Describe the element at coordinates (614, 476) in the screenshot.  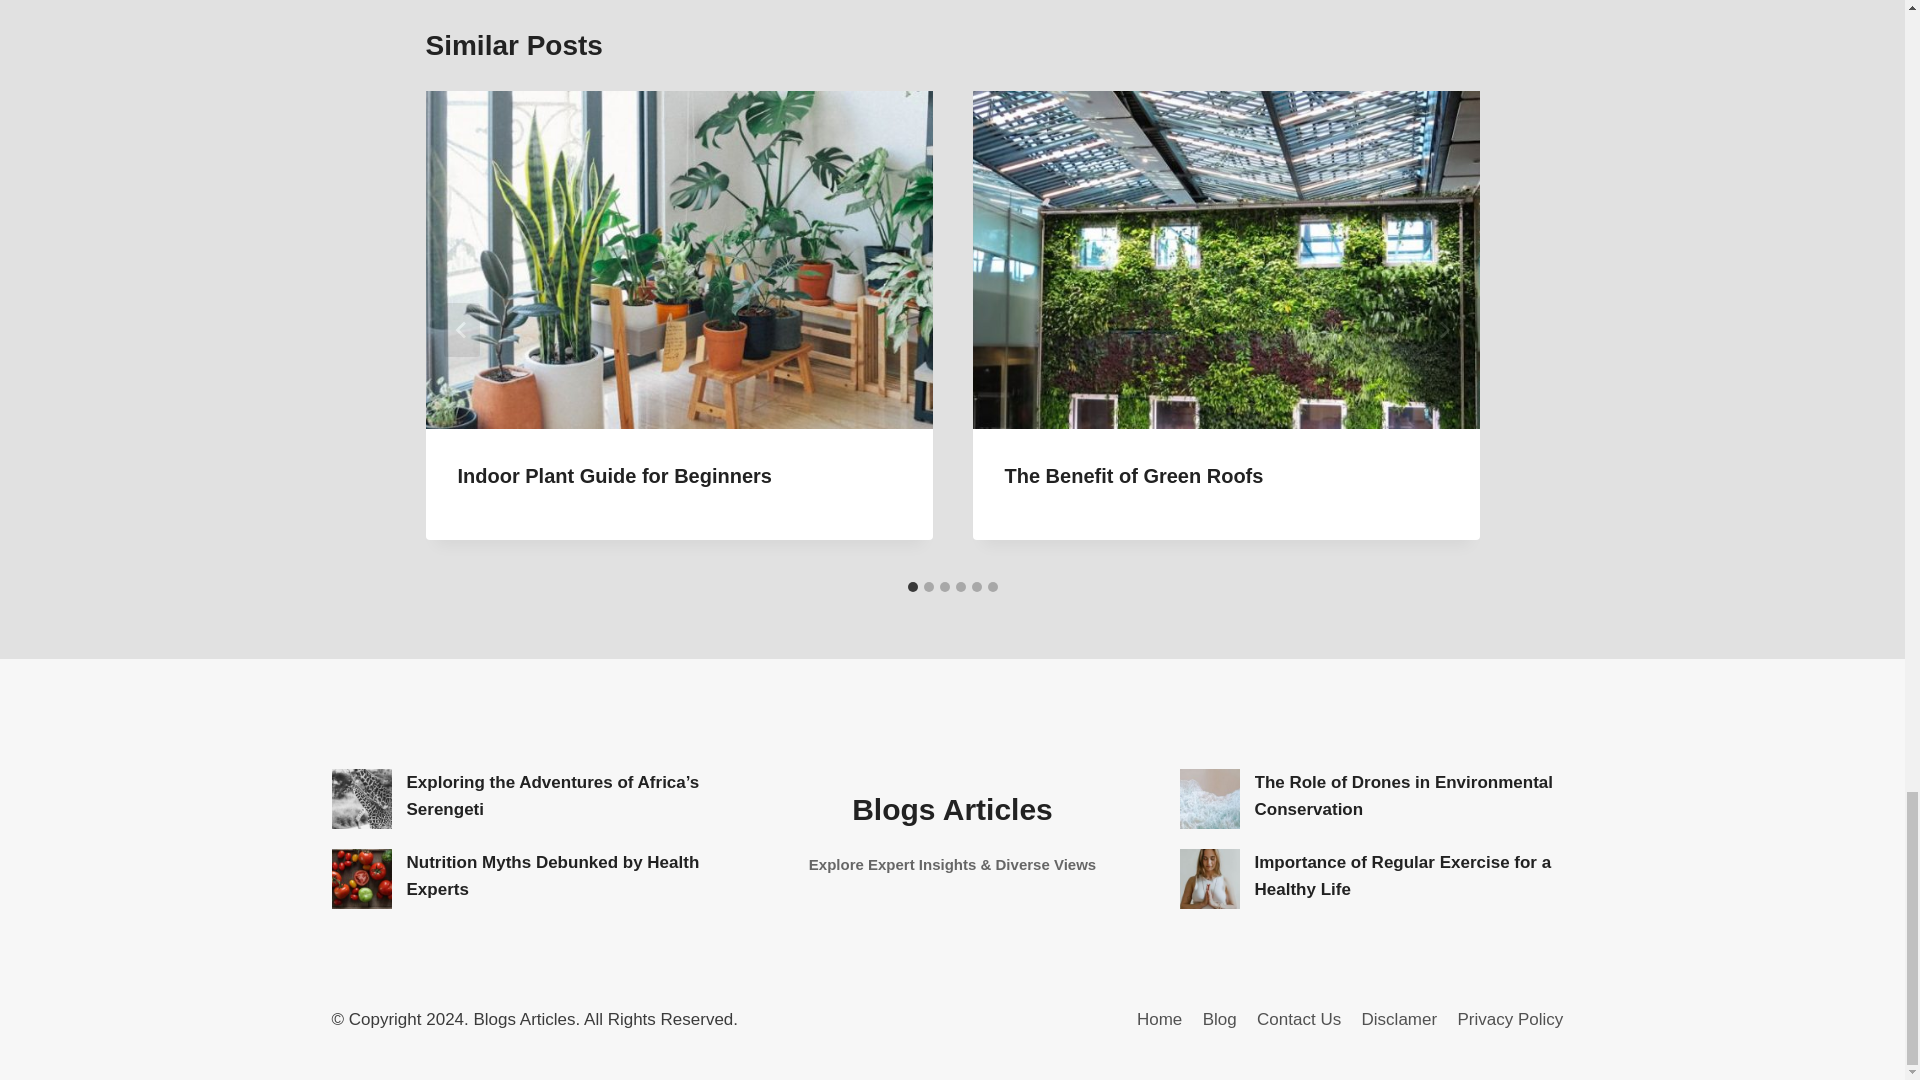
I see `Indoor Plant Guide for Beginners` at that location.